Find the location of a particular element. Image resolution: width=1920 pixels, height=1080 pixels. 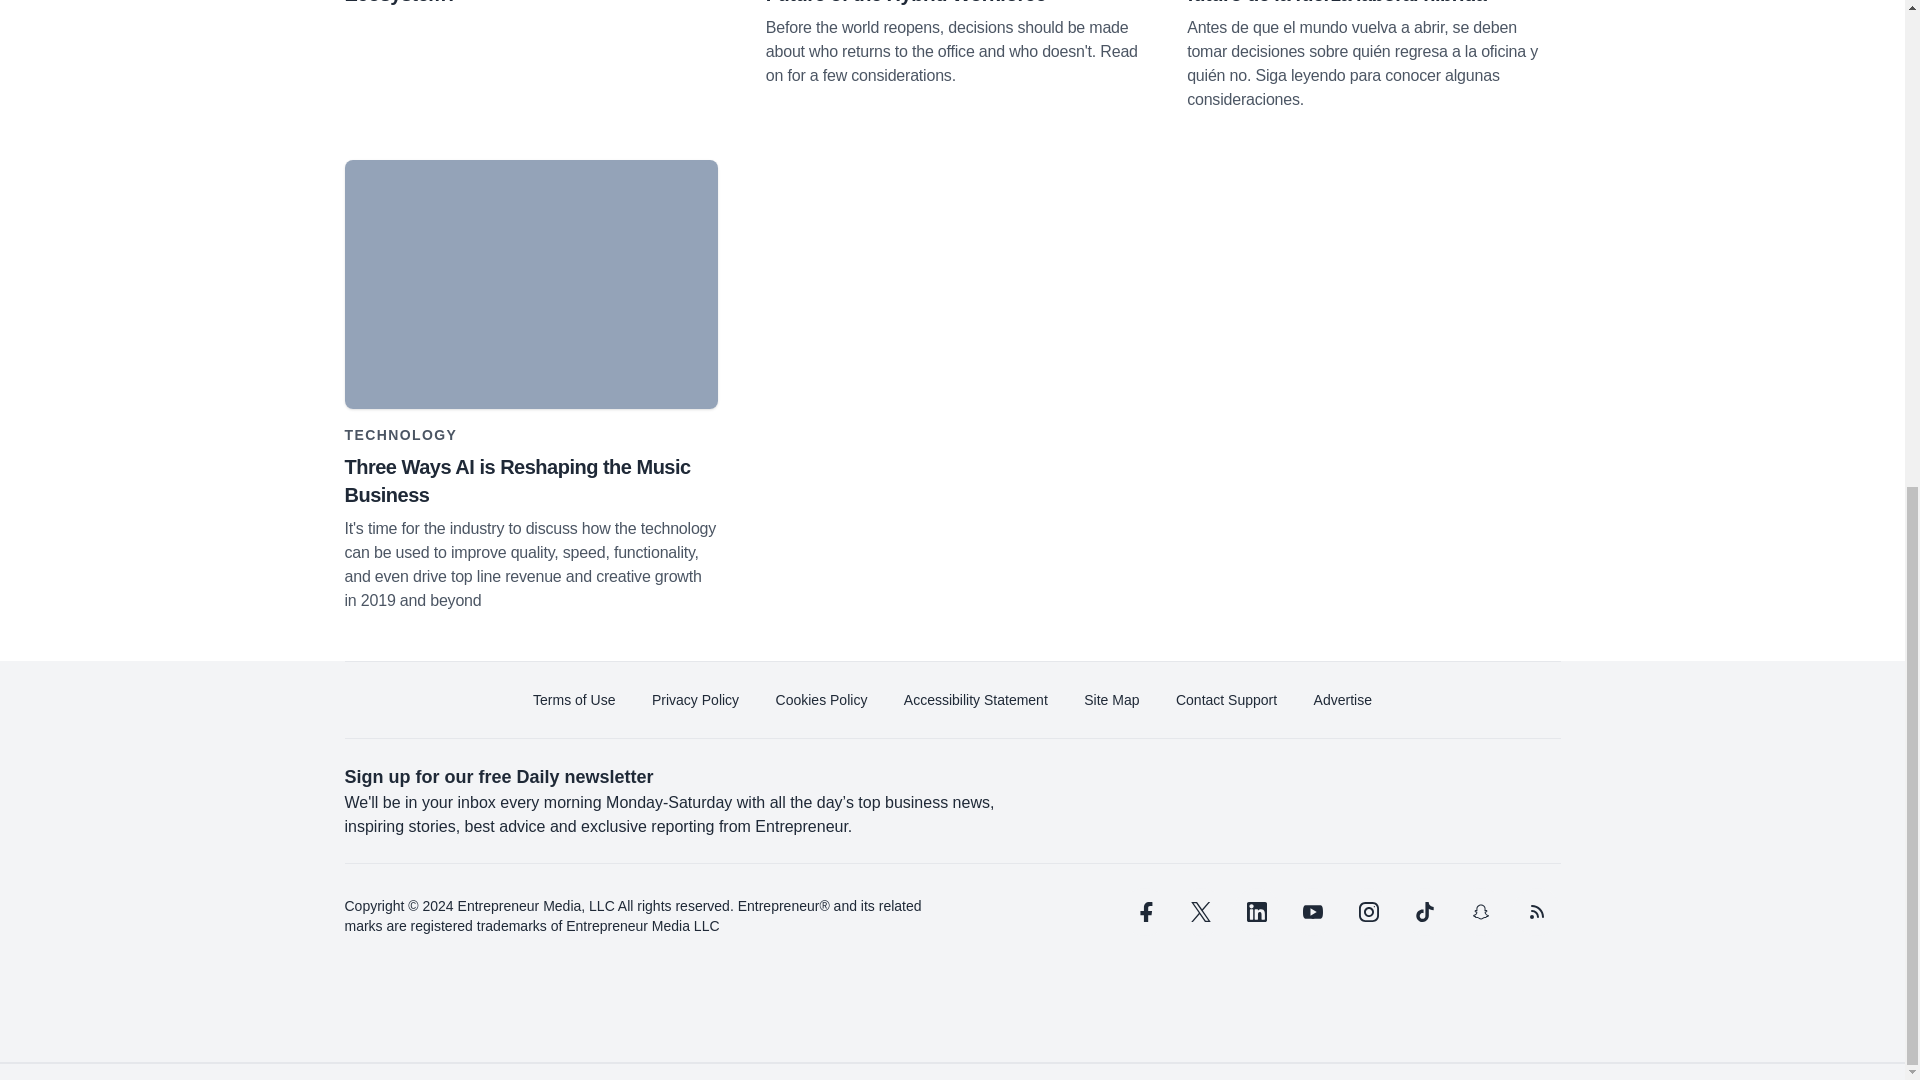

facebook is located at coordinates (1143, 912).